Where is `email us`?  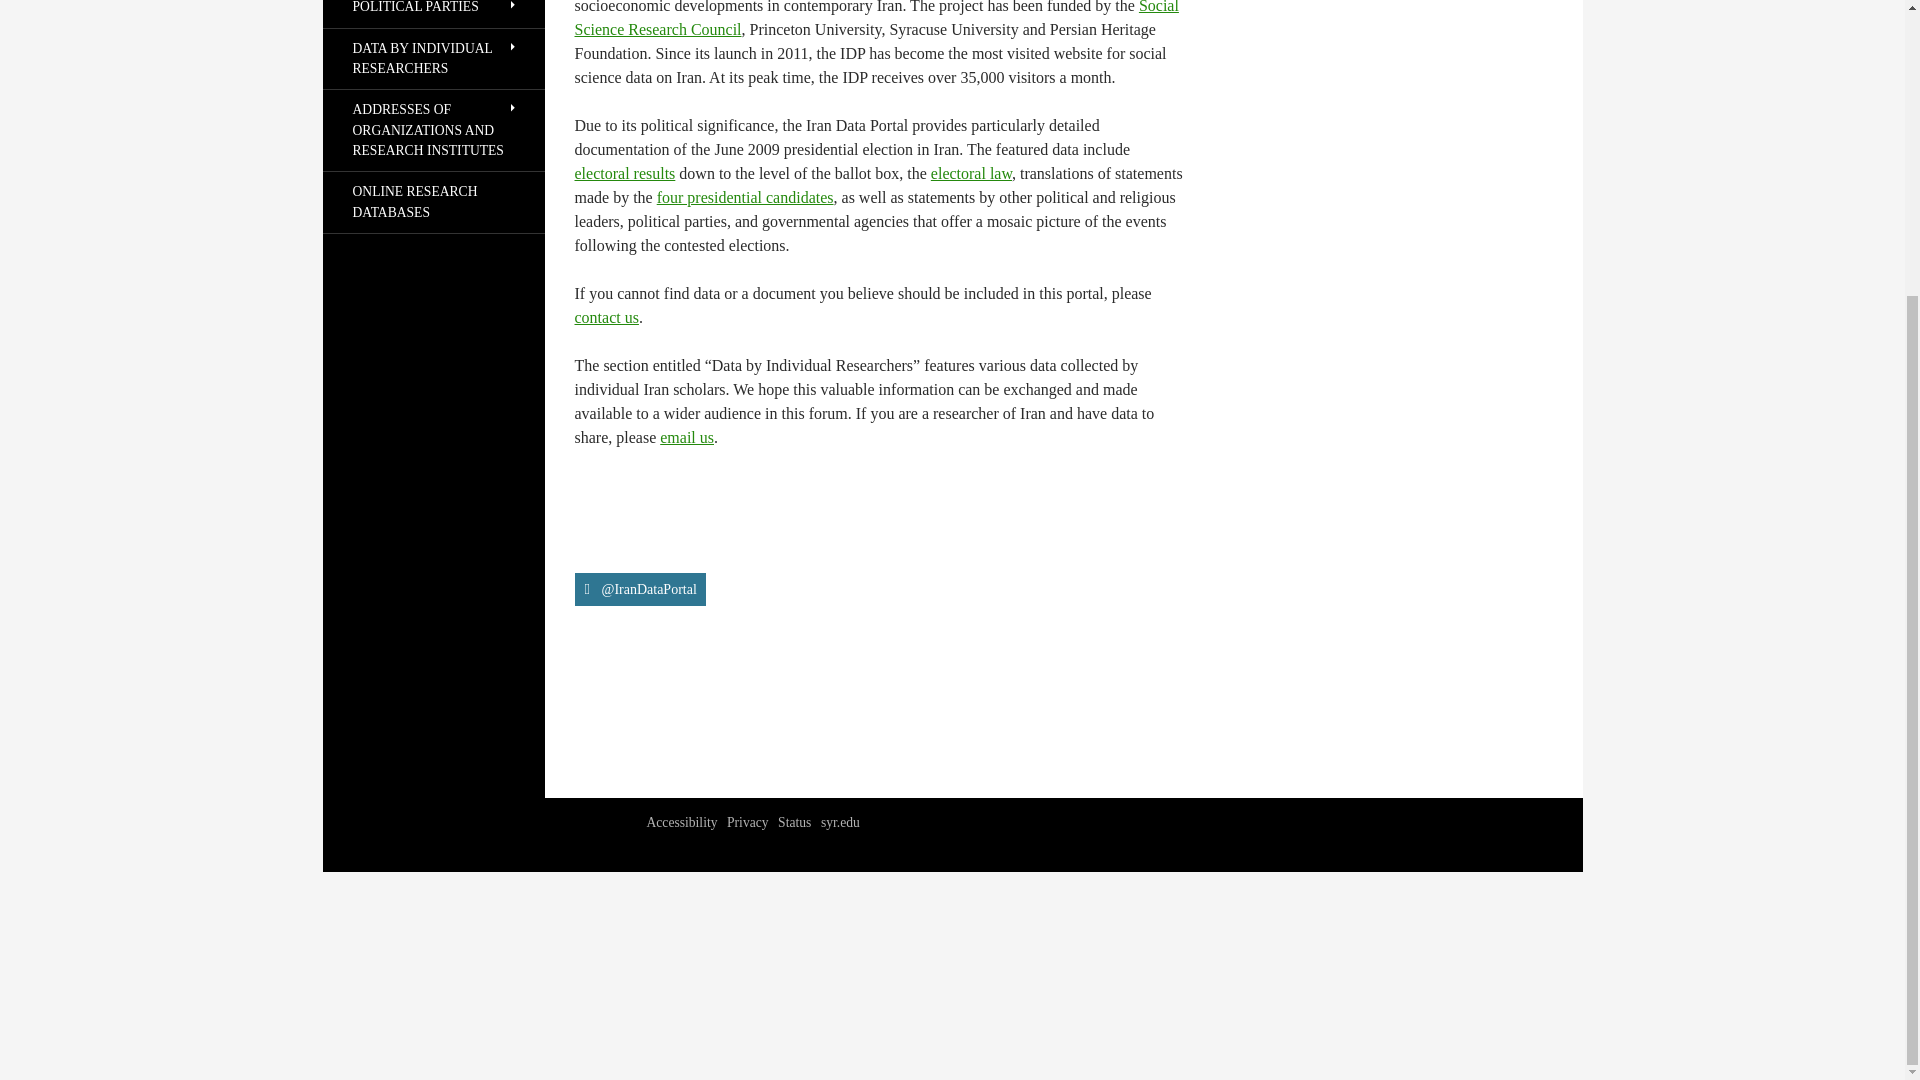 email us is located at coordinates (687, 437).